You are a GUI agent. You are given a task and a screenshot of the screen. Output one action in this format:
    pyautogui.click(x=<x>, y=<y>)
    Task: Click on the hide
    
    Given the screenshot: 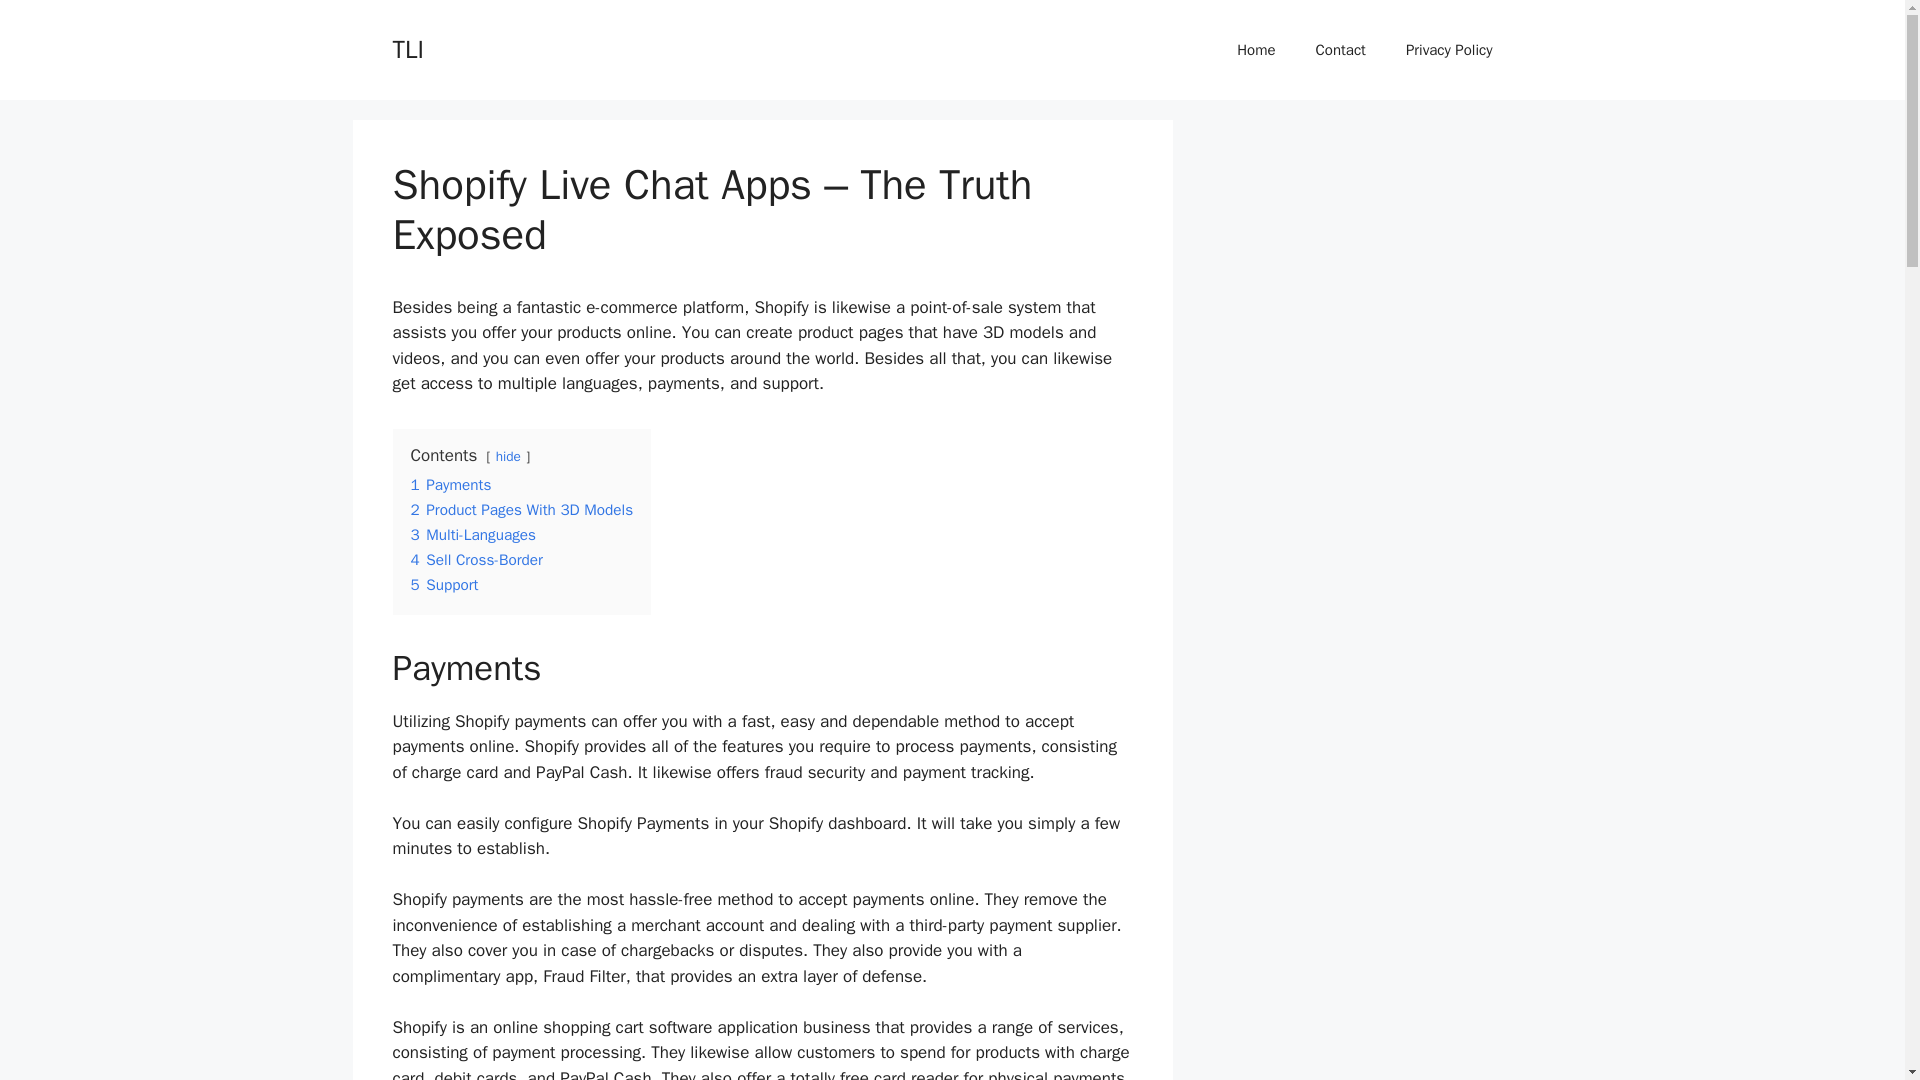 What is the action you would take?
    pyautogui.click(x=508, y=456)
    